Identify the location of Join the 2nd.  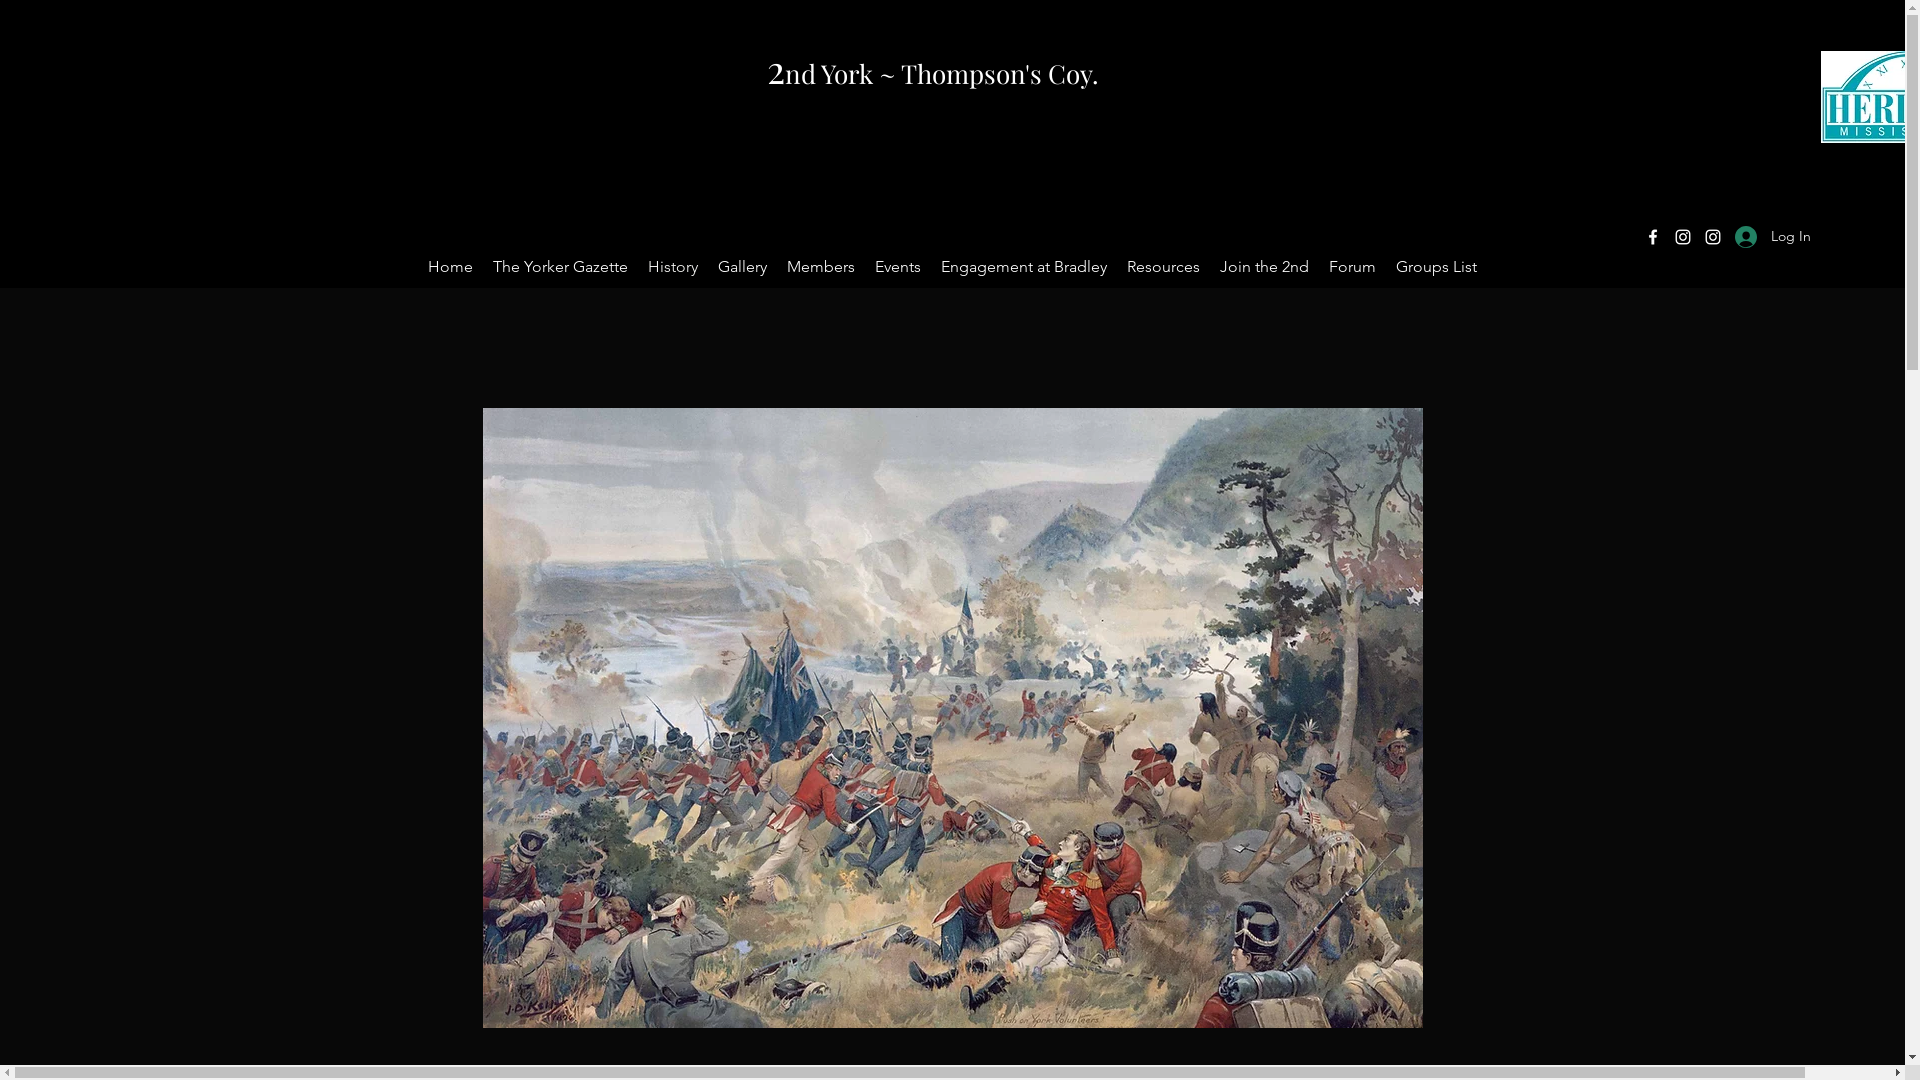
(1264, 267).